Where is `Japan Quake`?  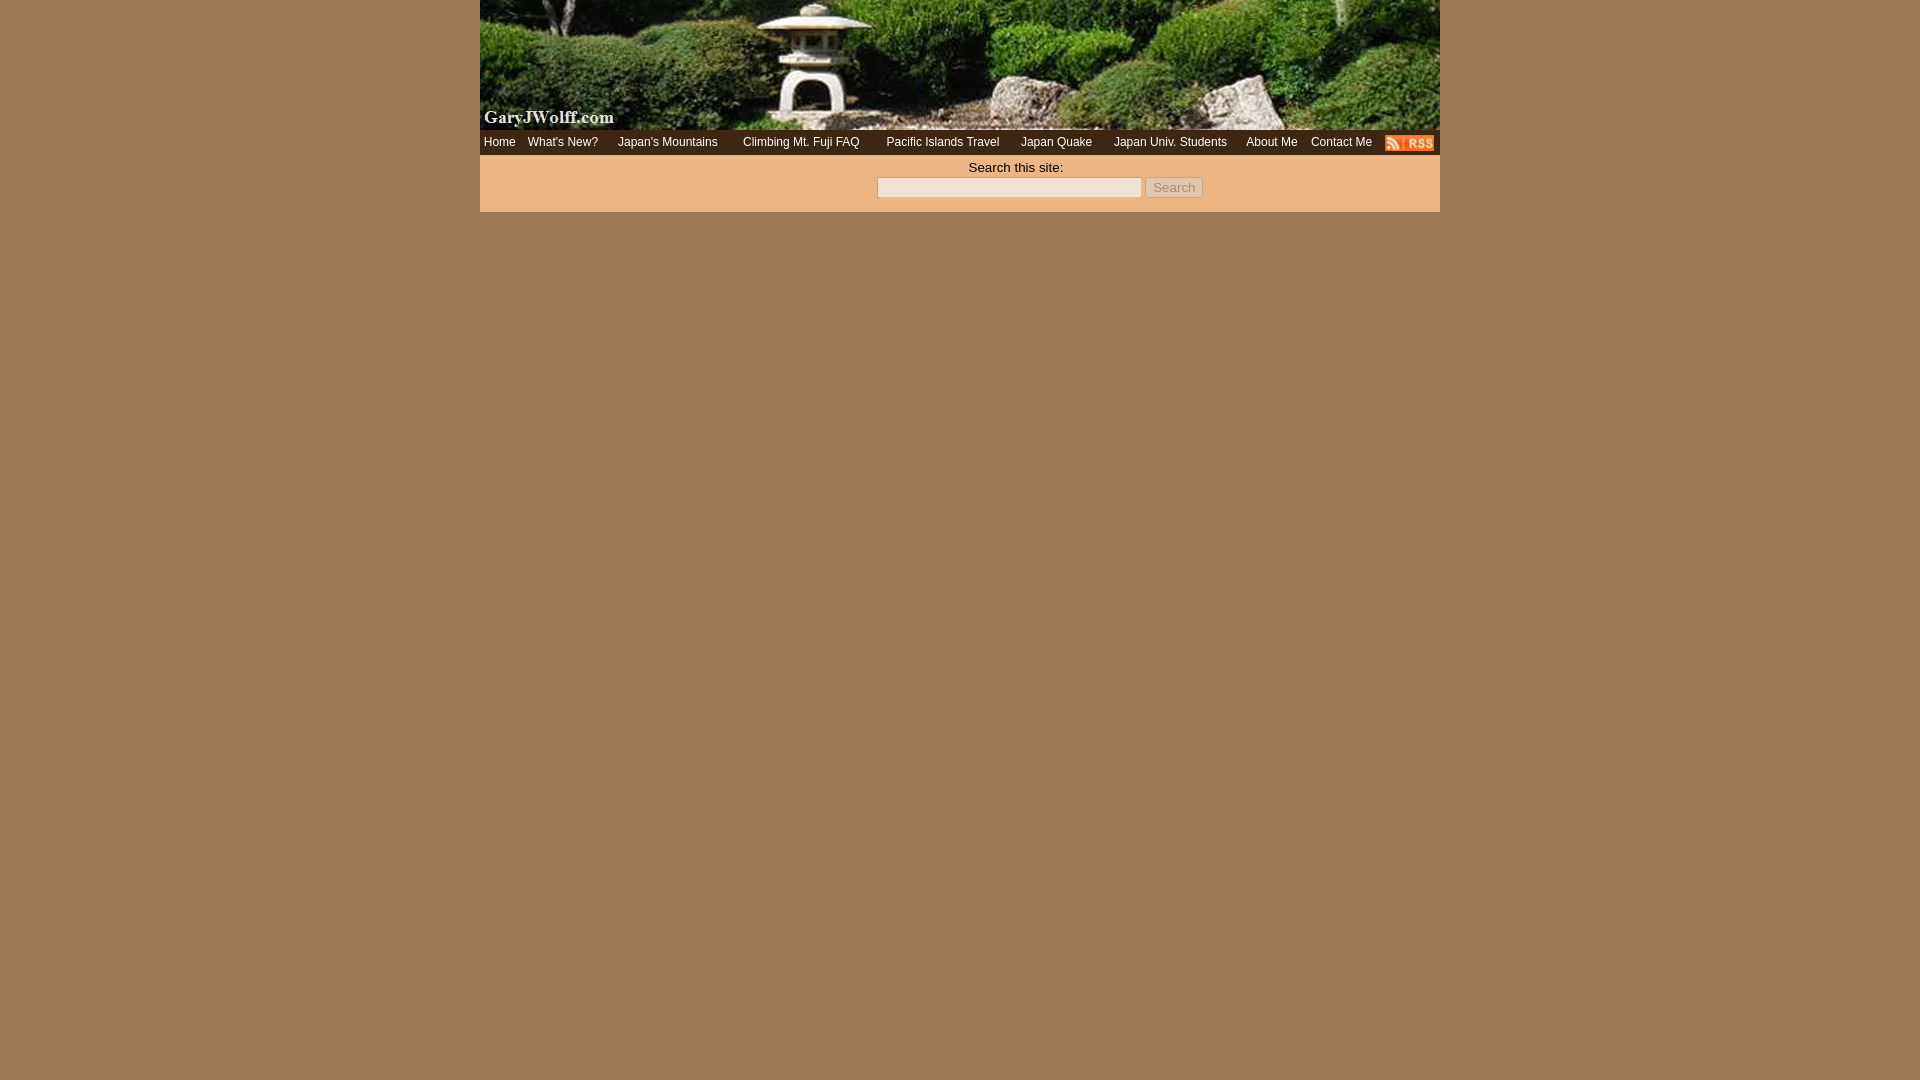 Japan Quake is located at coordinates (1056, 142).